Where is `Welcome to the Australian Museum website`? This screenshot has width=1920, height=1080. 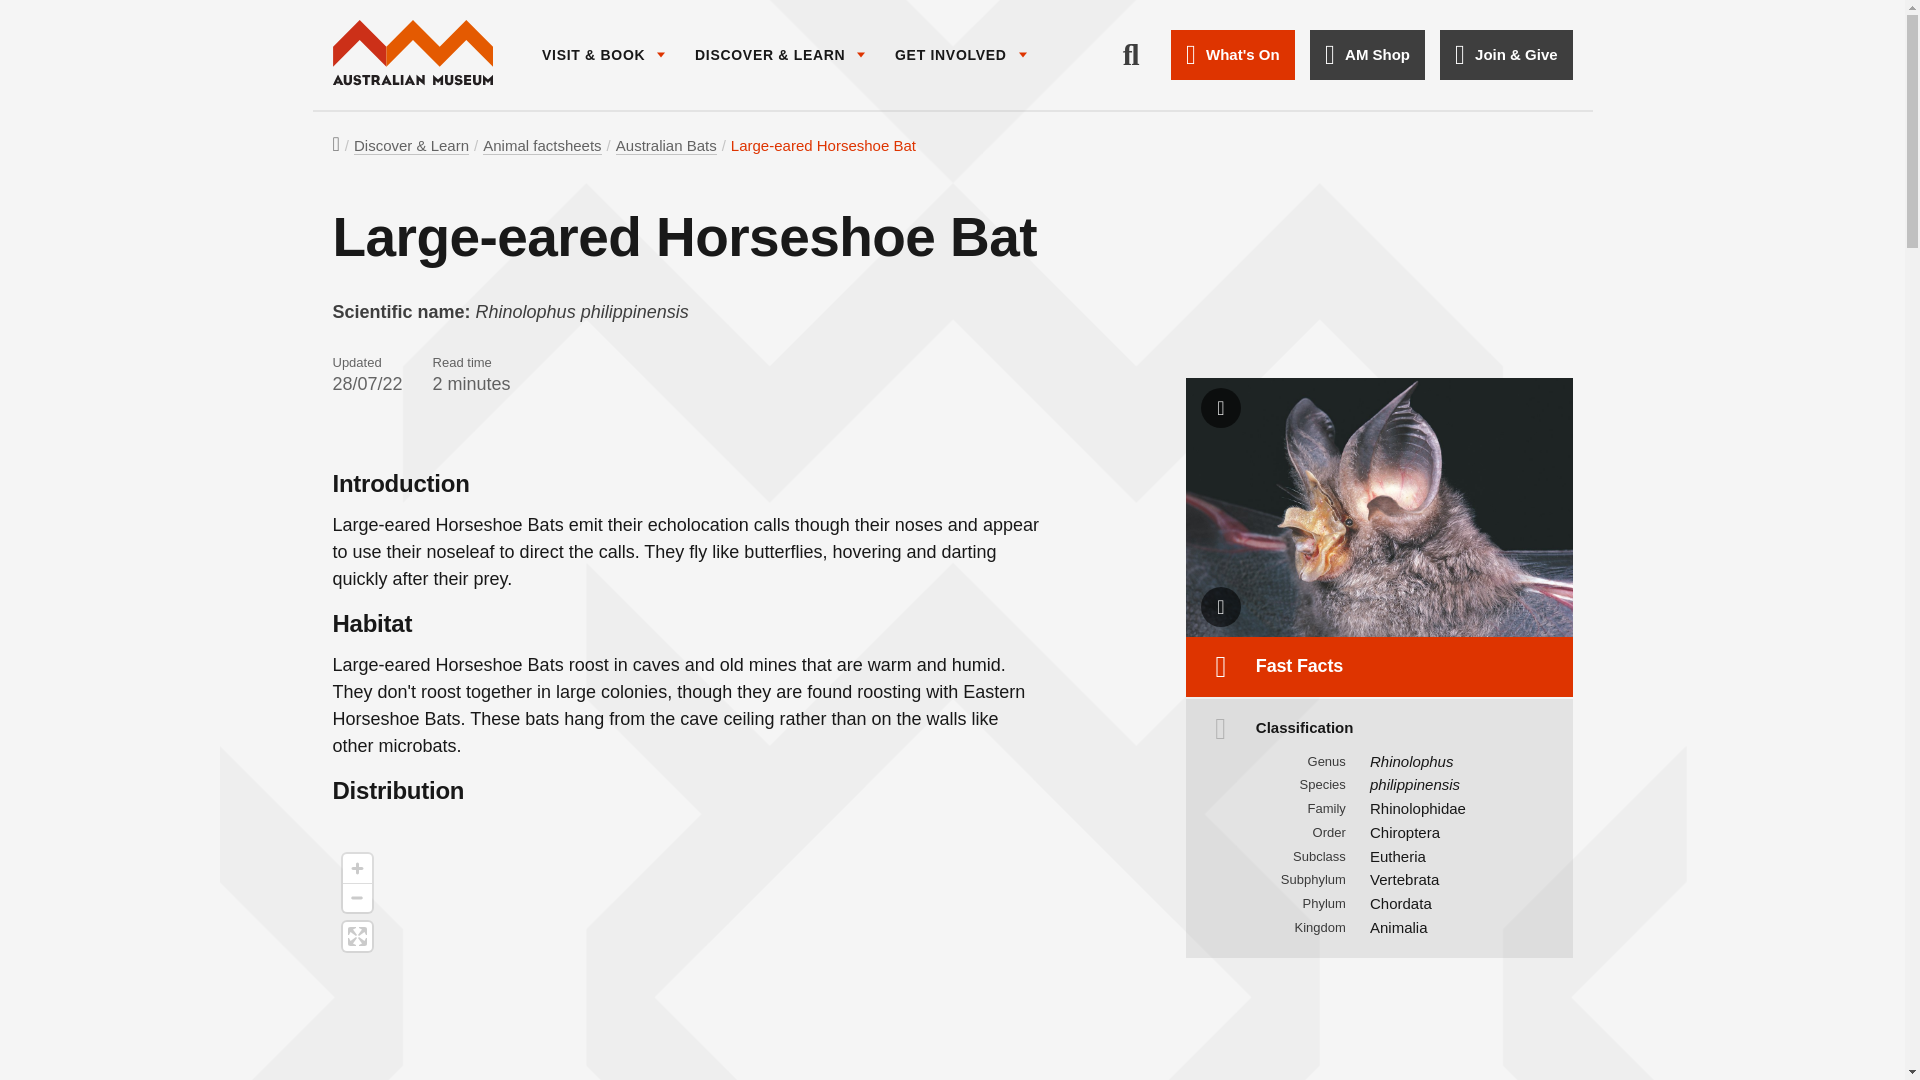 Welcome to the Australian Museum website is located at coordinates (412, 54).